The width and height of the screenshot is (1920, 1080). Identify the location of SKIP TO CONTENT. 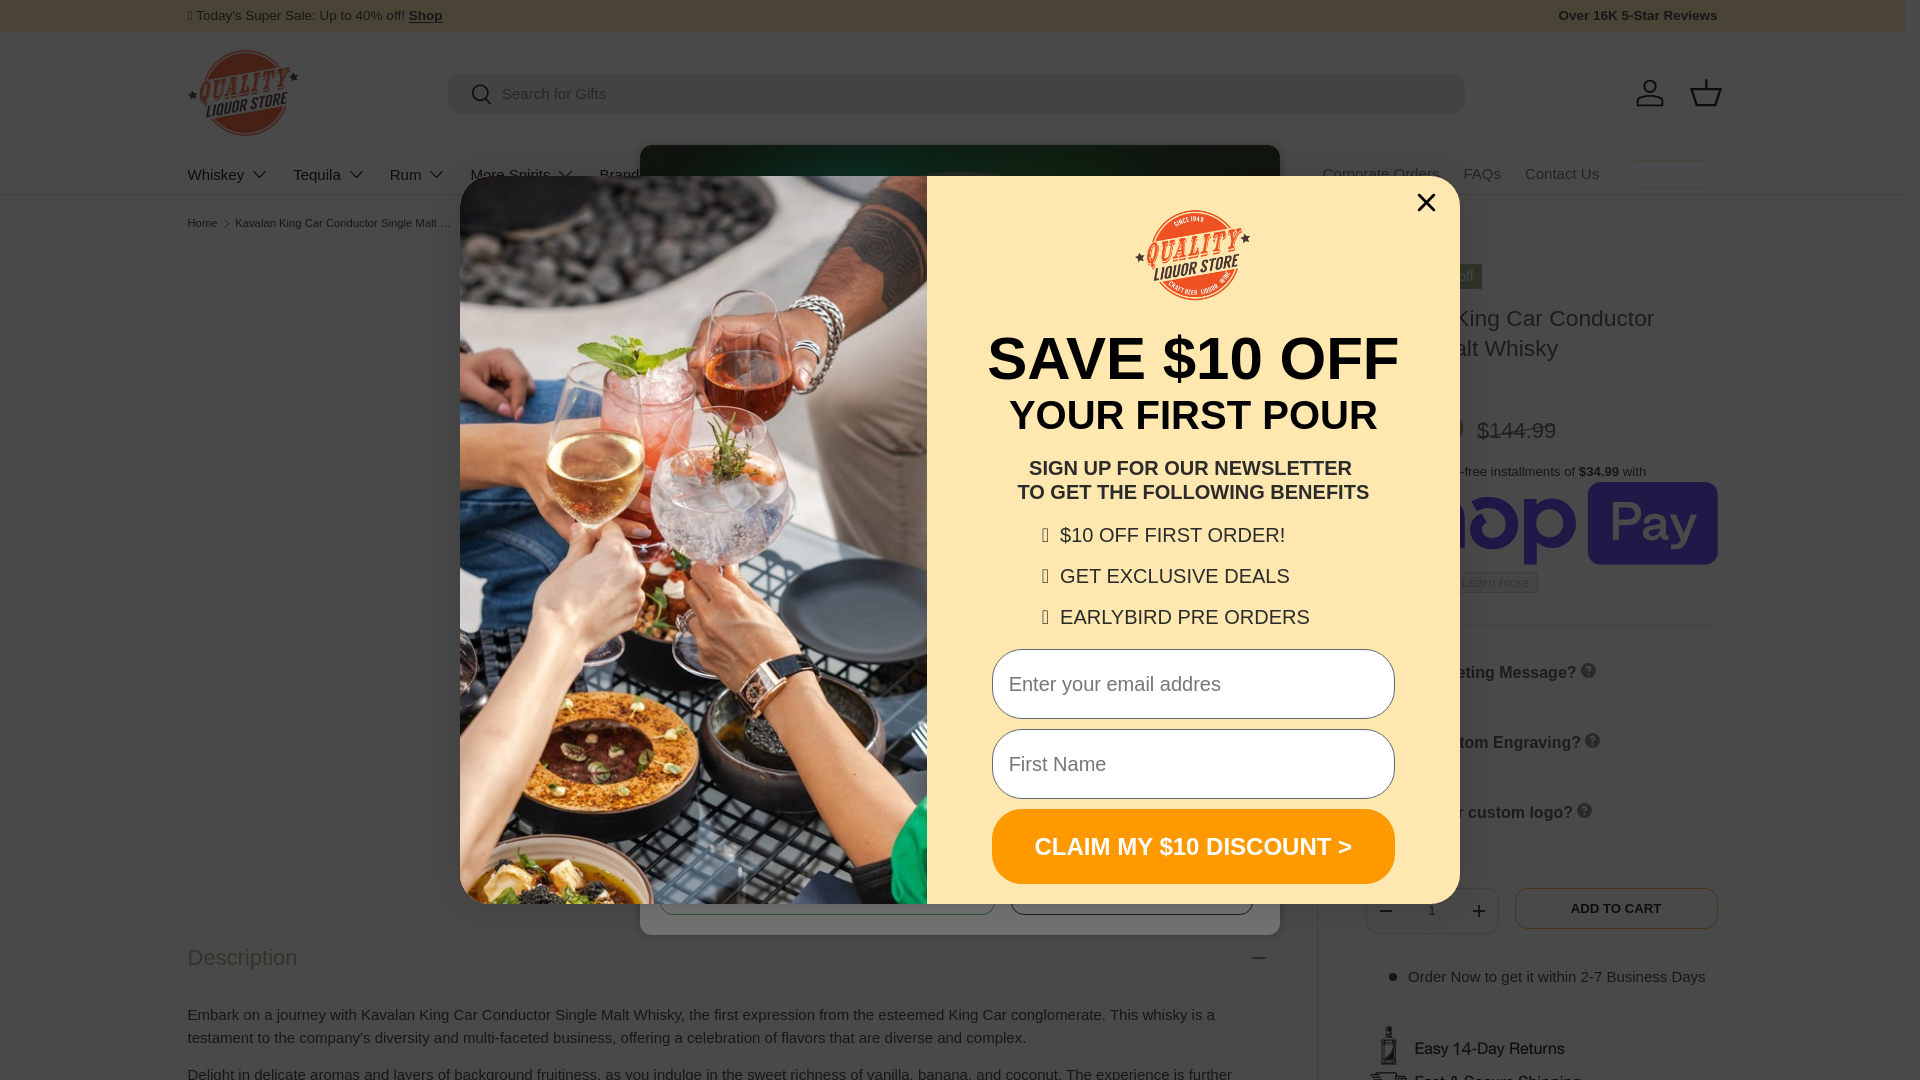
(90, 28).